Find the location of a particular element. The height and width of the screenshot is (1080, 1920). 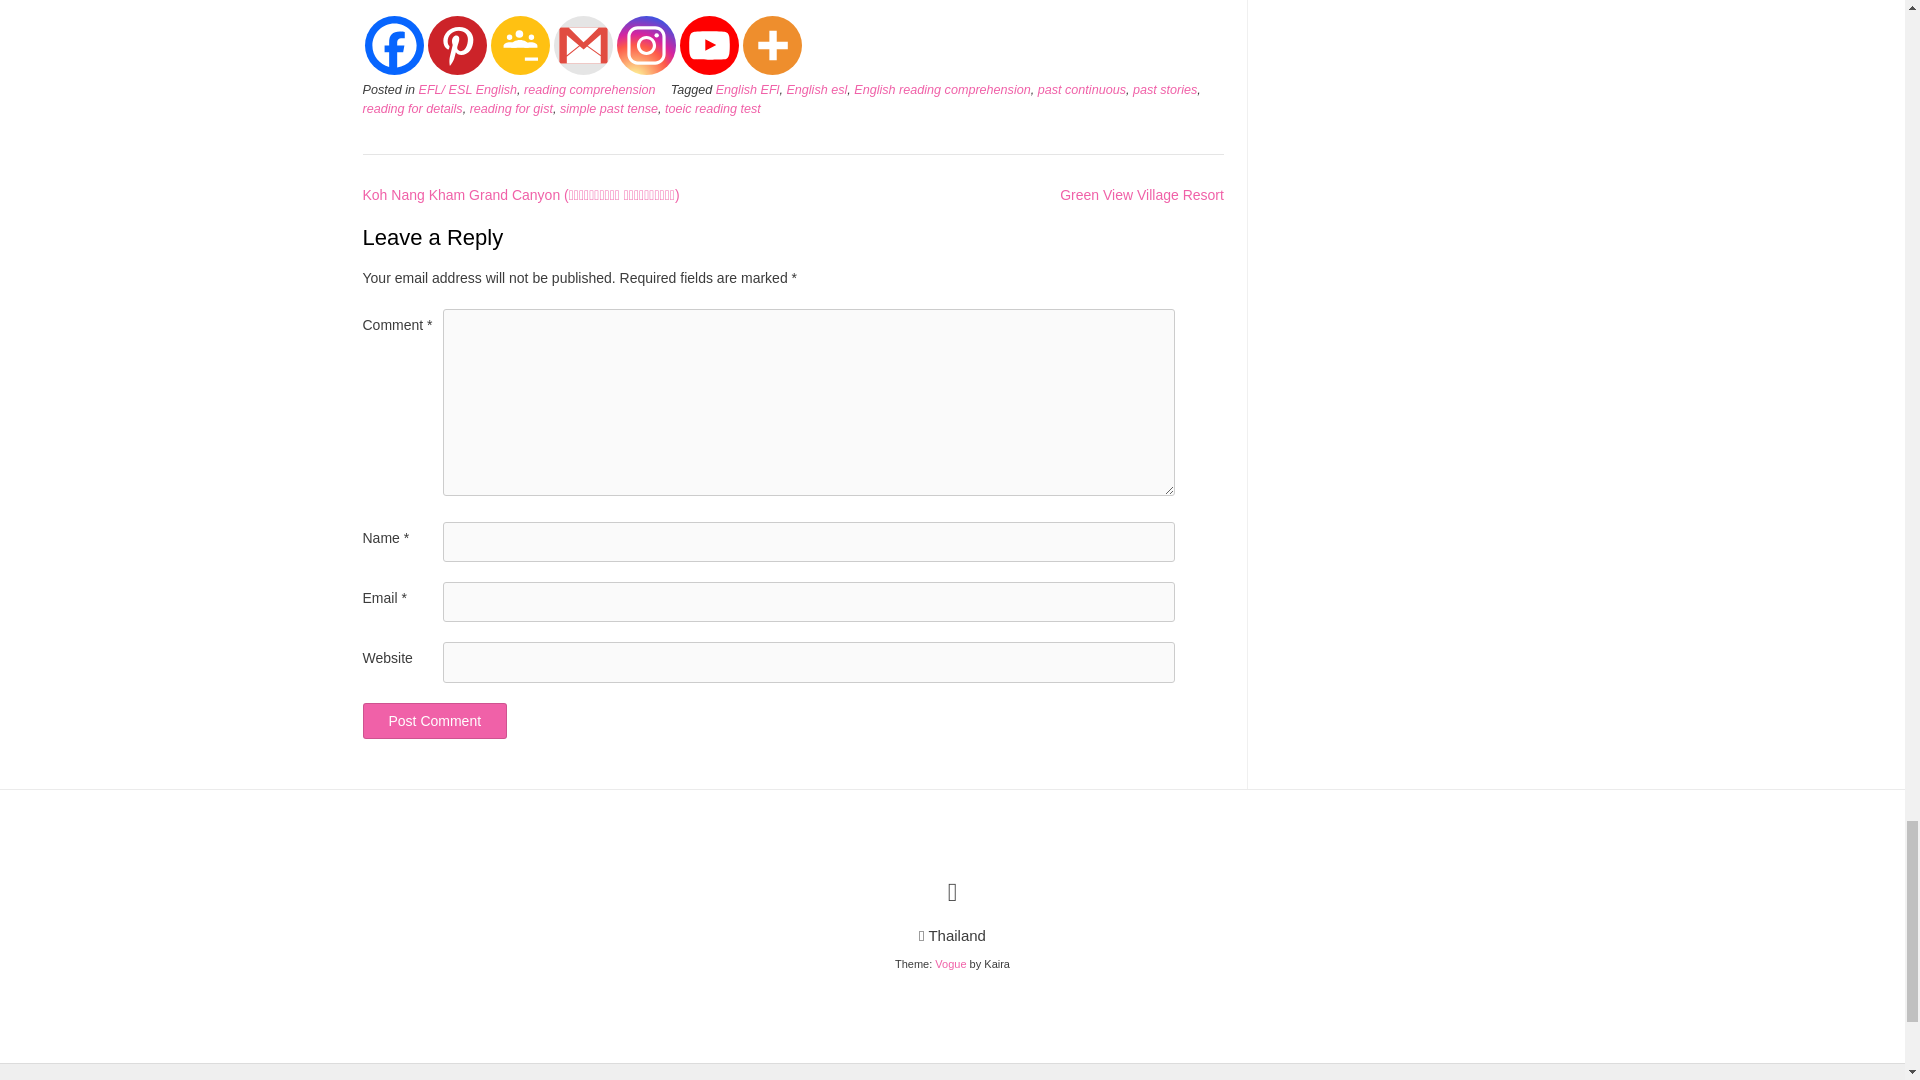

English esl is located at coordinates (816, 90).